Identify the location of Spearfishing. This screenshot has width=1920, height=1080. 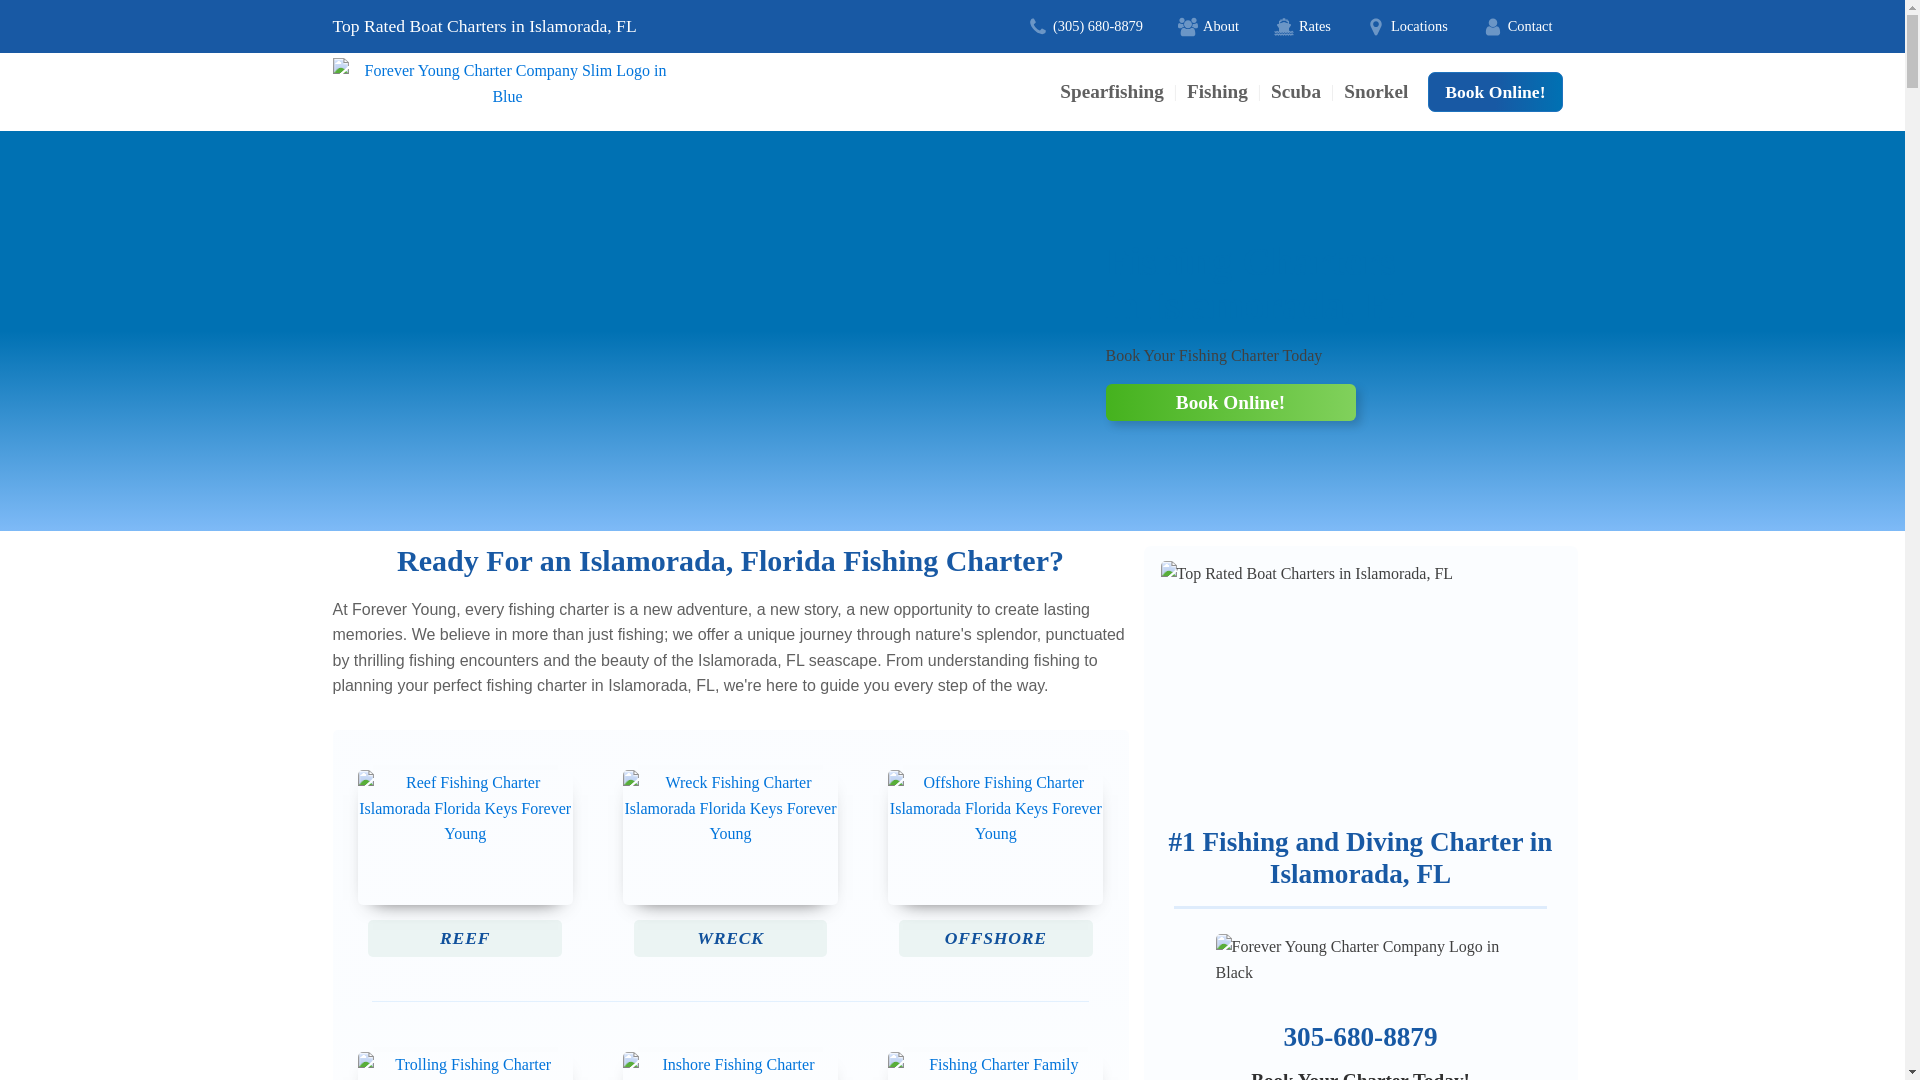
(1111, 90).